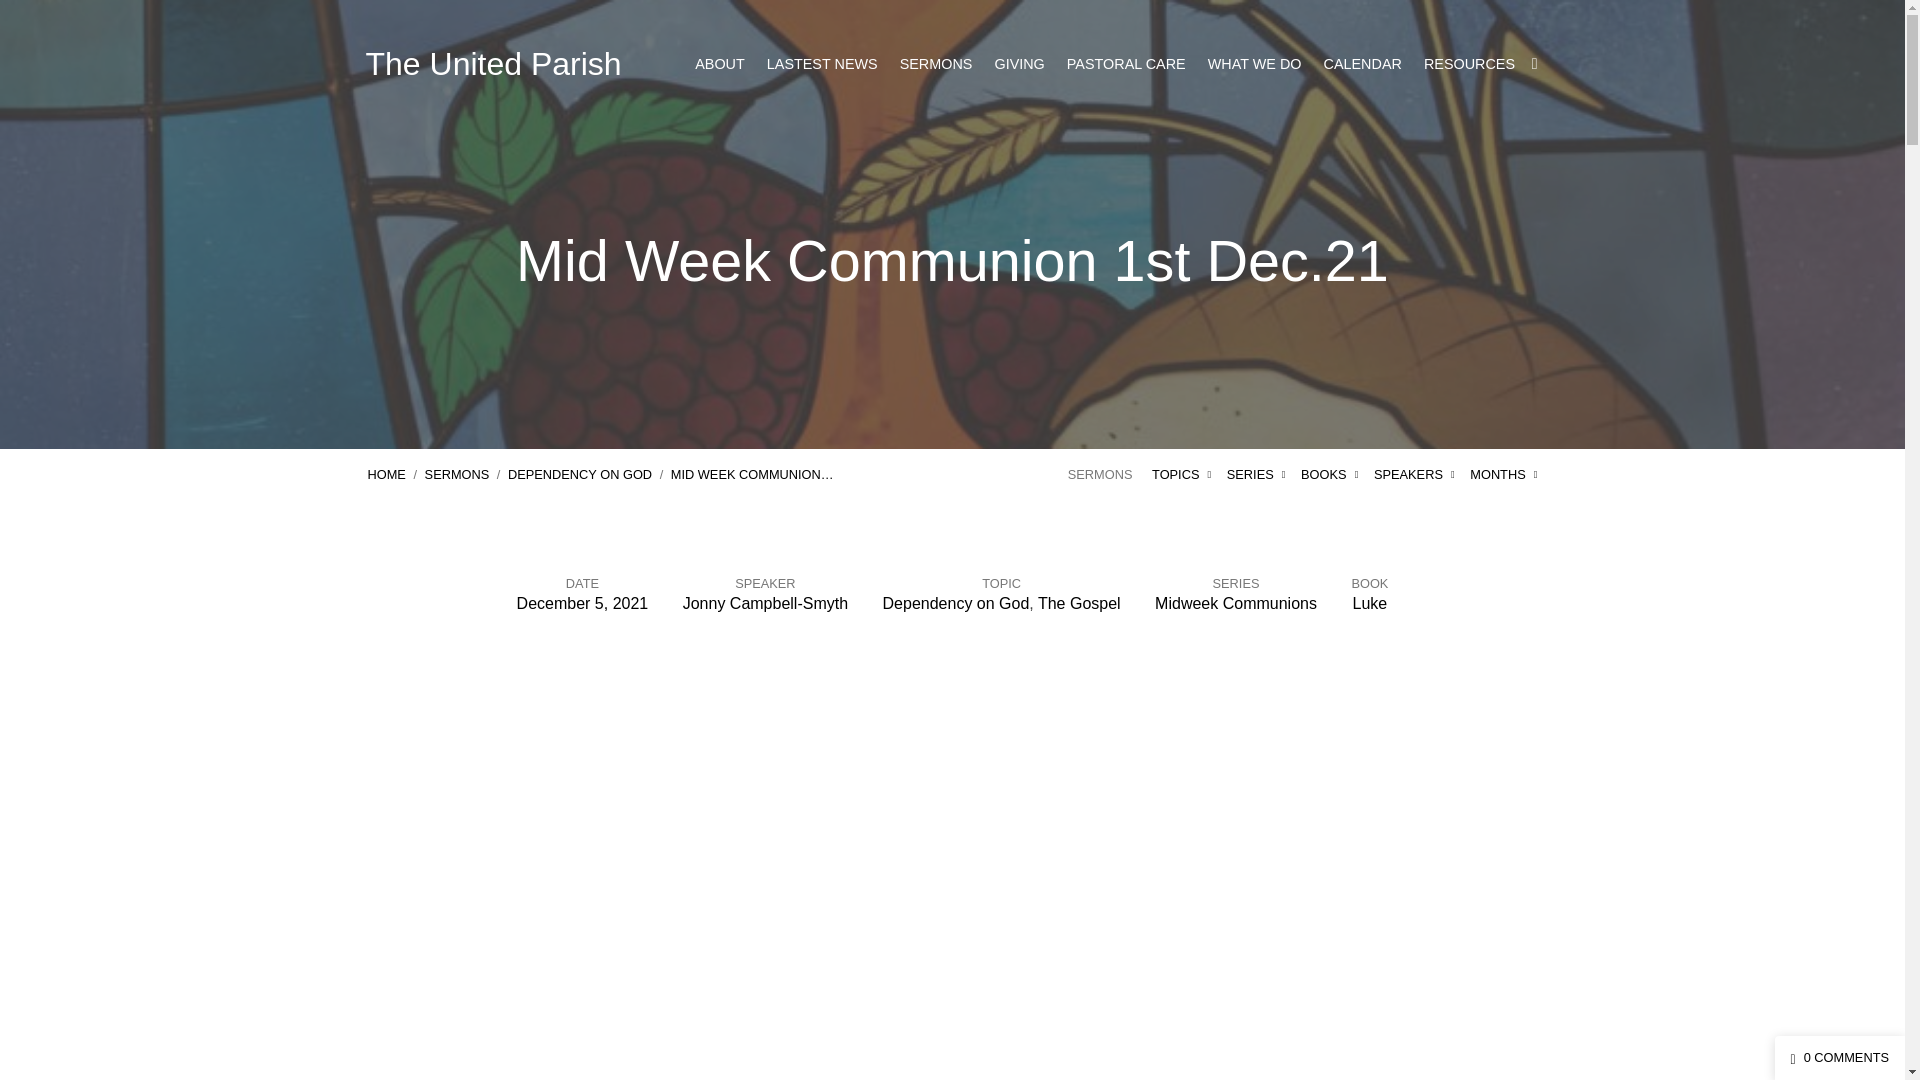 The width and height of the screenshot is (1920, 1080). Describe the element at coordinates (936, 64) in the screenshot. I see `SERMONS` at that location.